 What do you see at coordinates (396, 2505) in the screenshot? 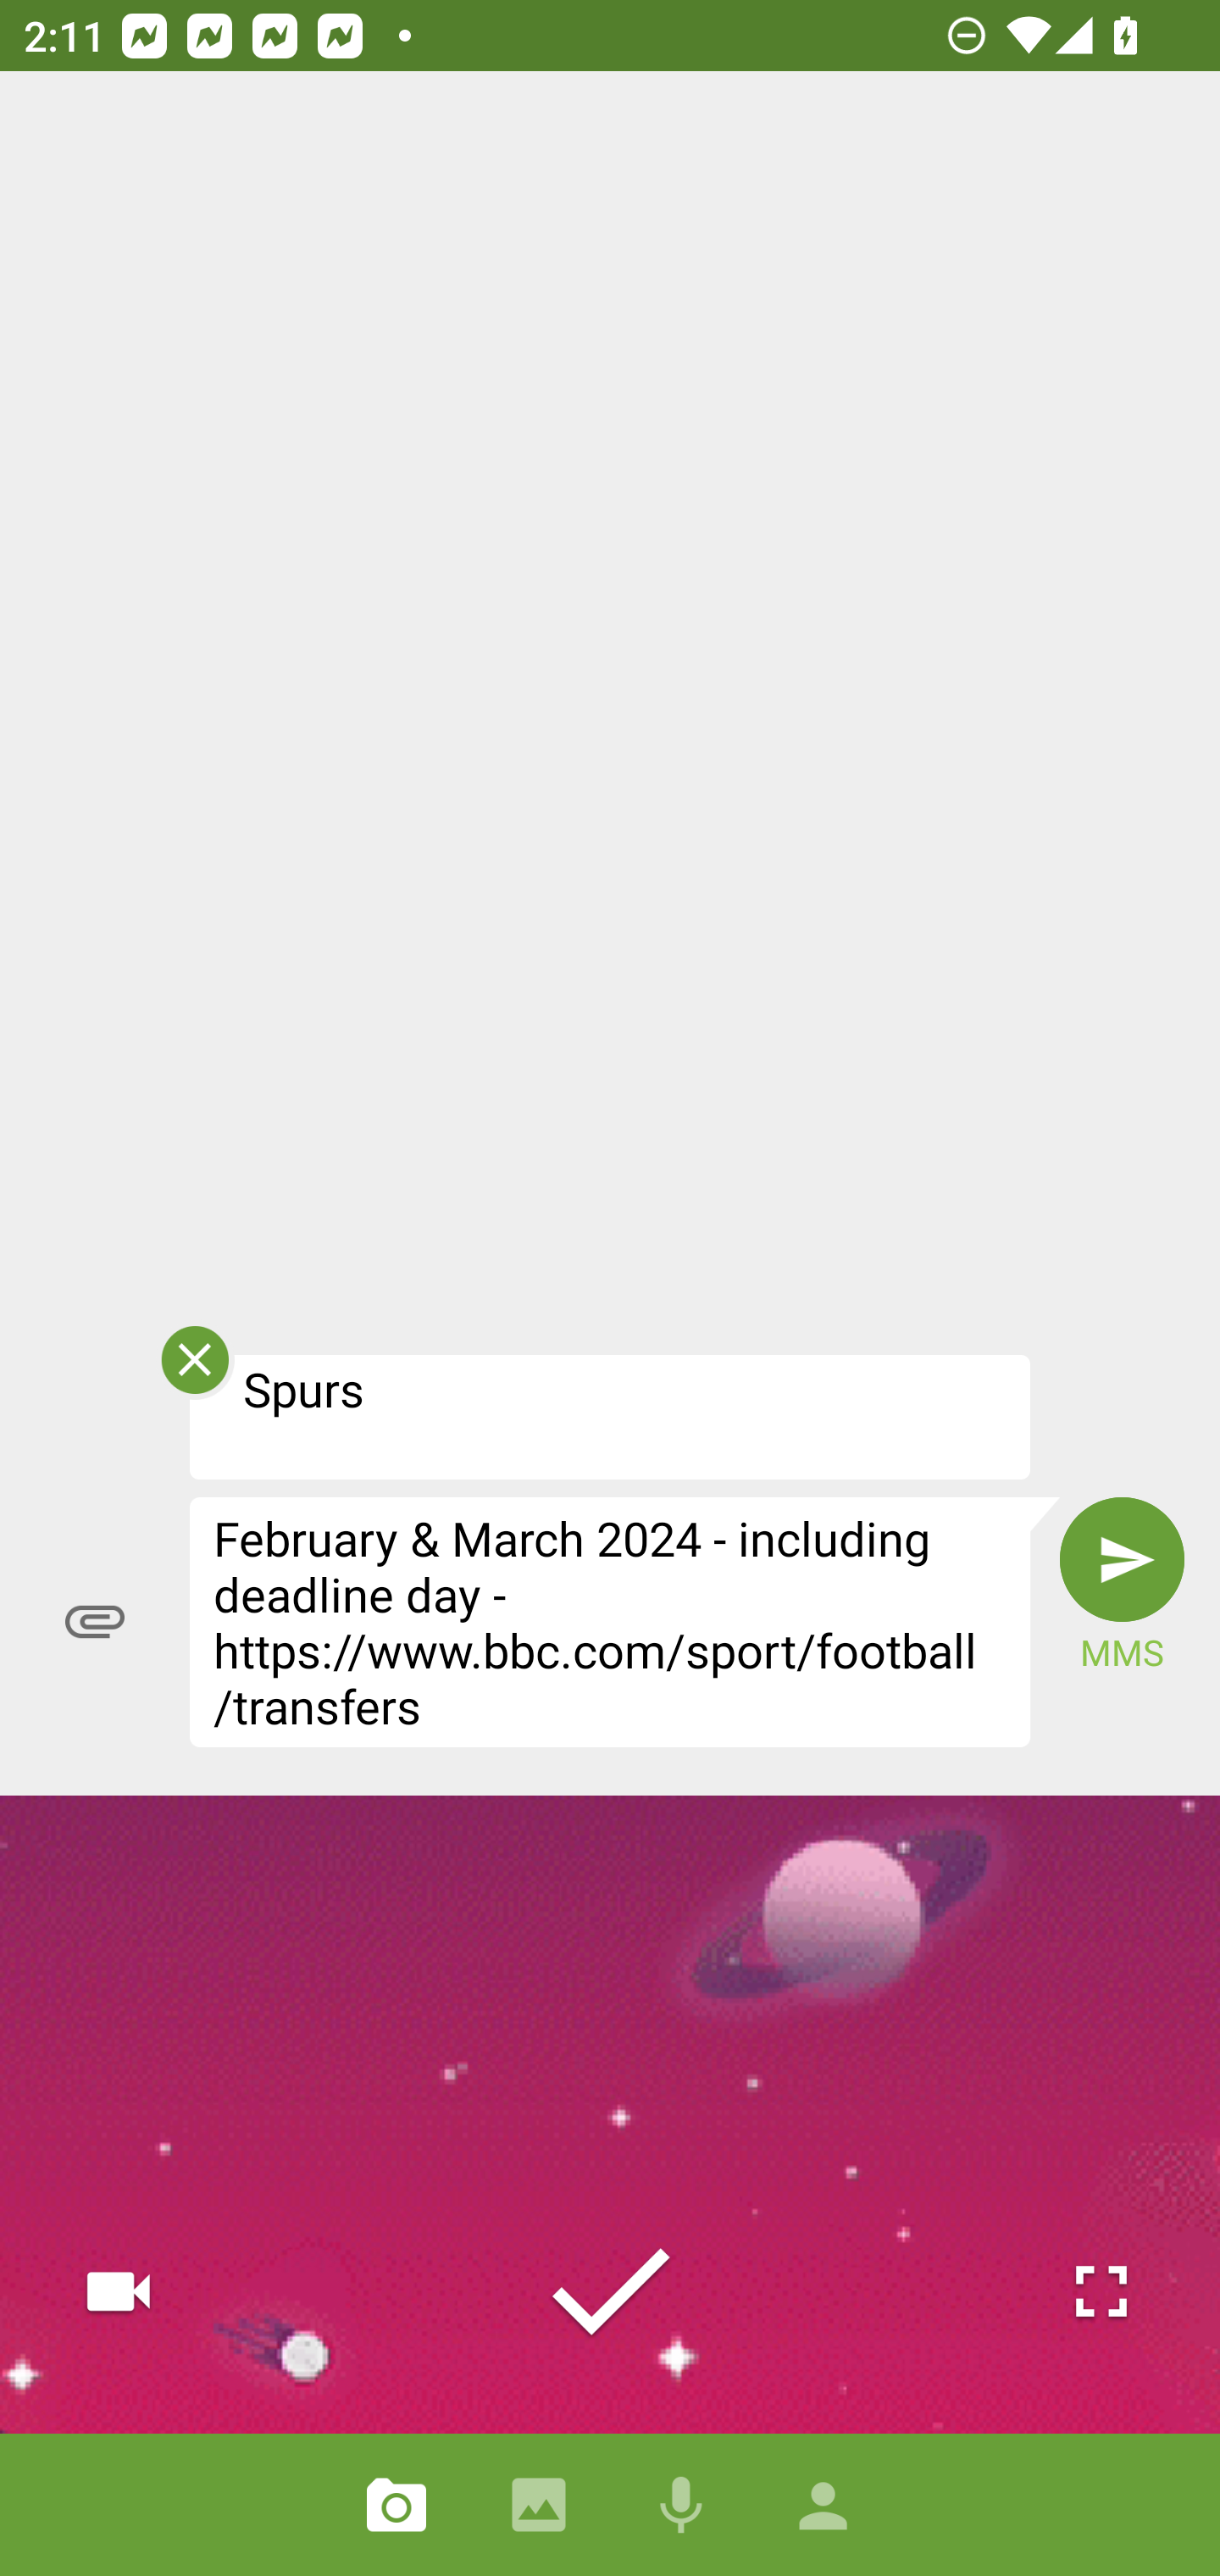
I see `Capture pictures or video` at bounding box center [396, 2505].